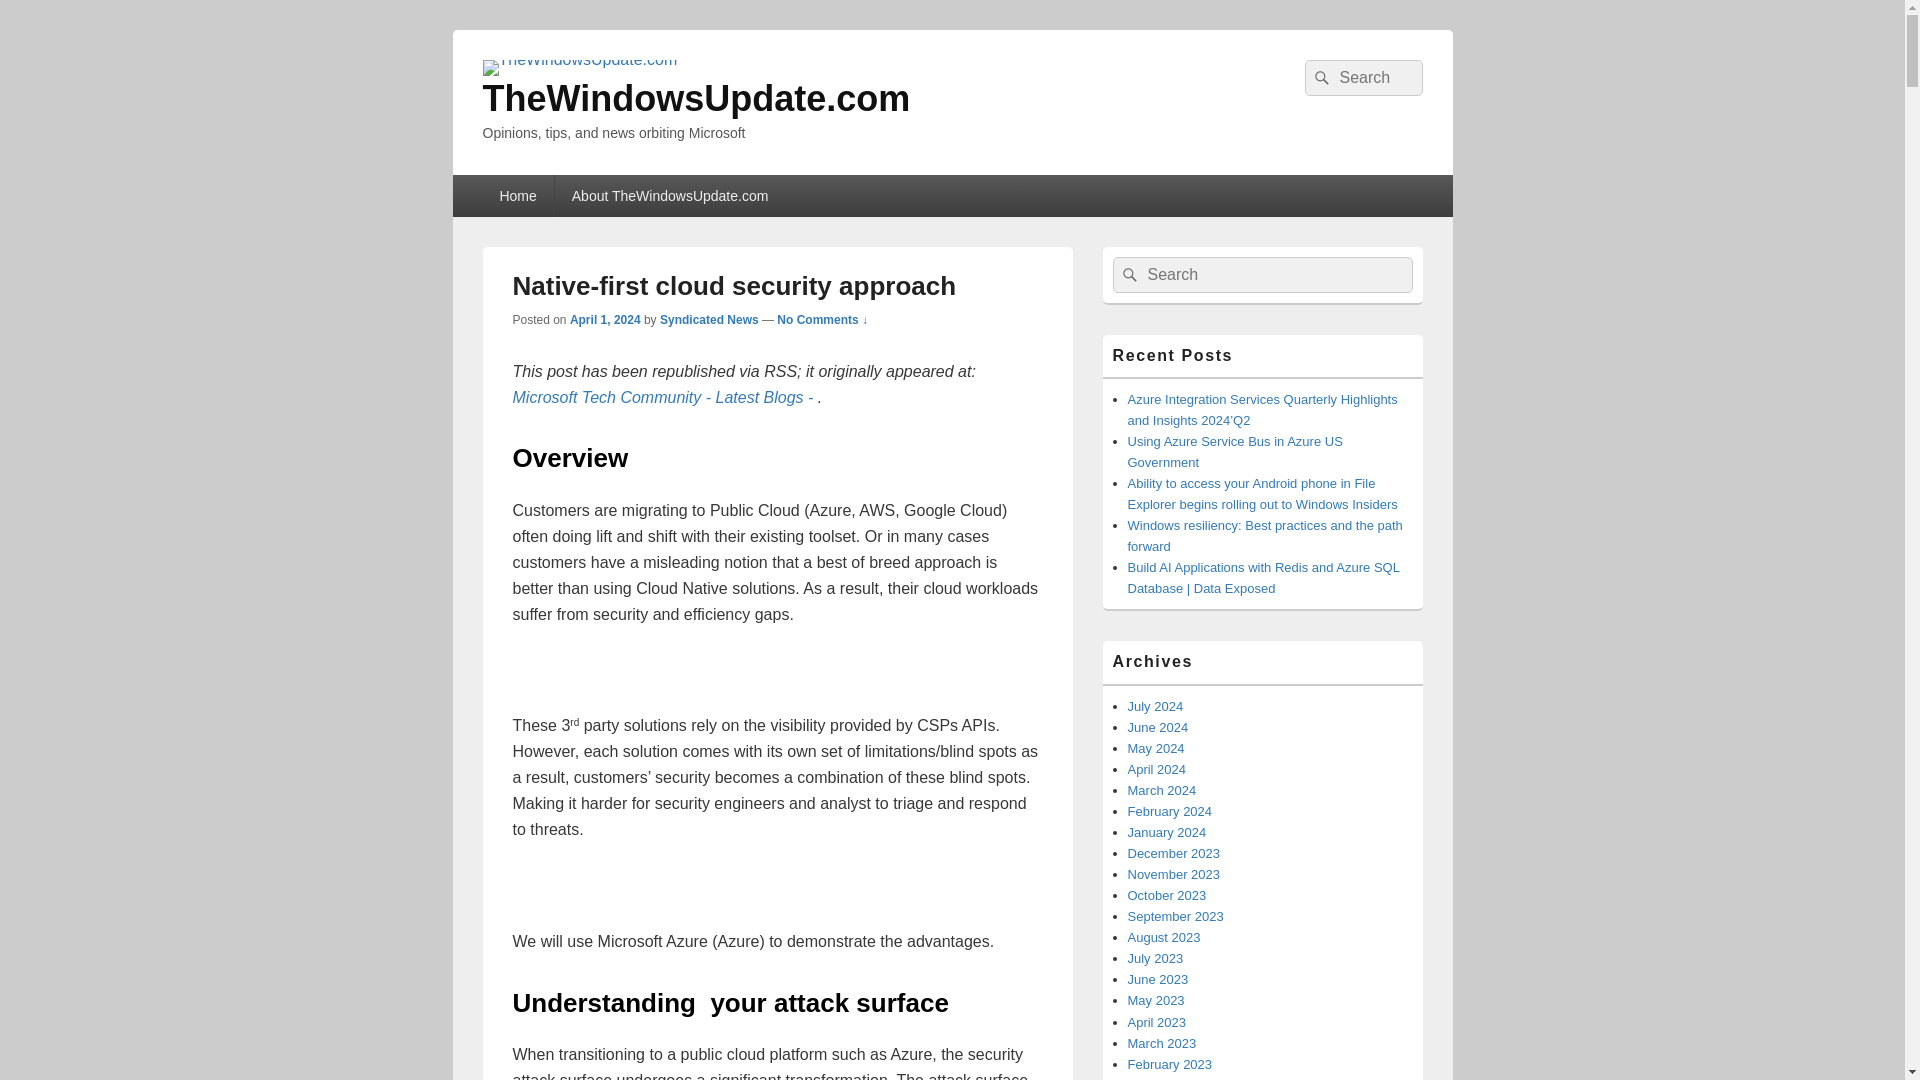 The width and height of the screenshot is (1920, 1080). What do you see at coordinates (709, 320) in the screenshot?
I see `View all posts by Syndicated News` at bounding box center [709, 320].